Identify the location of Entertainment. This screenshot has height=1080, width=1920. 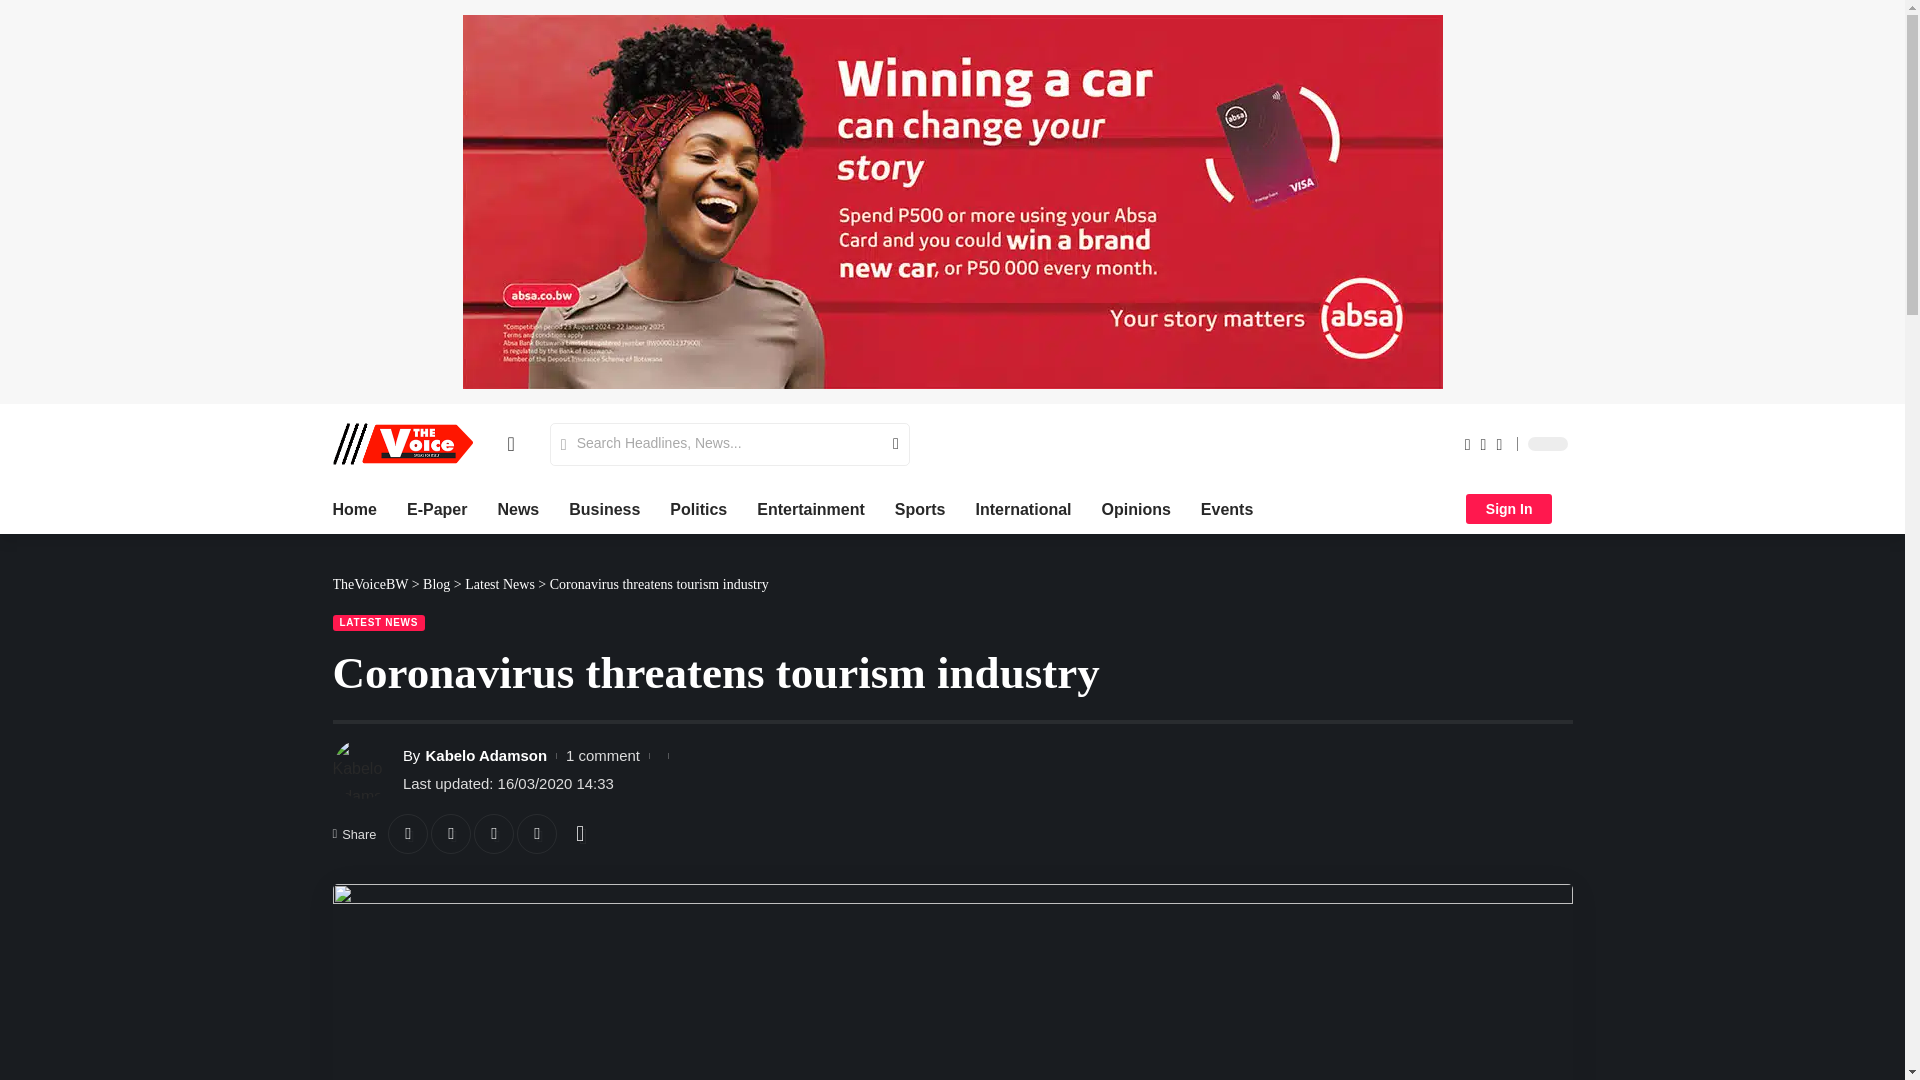
(810, 508).